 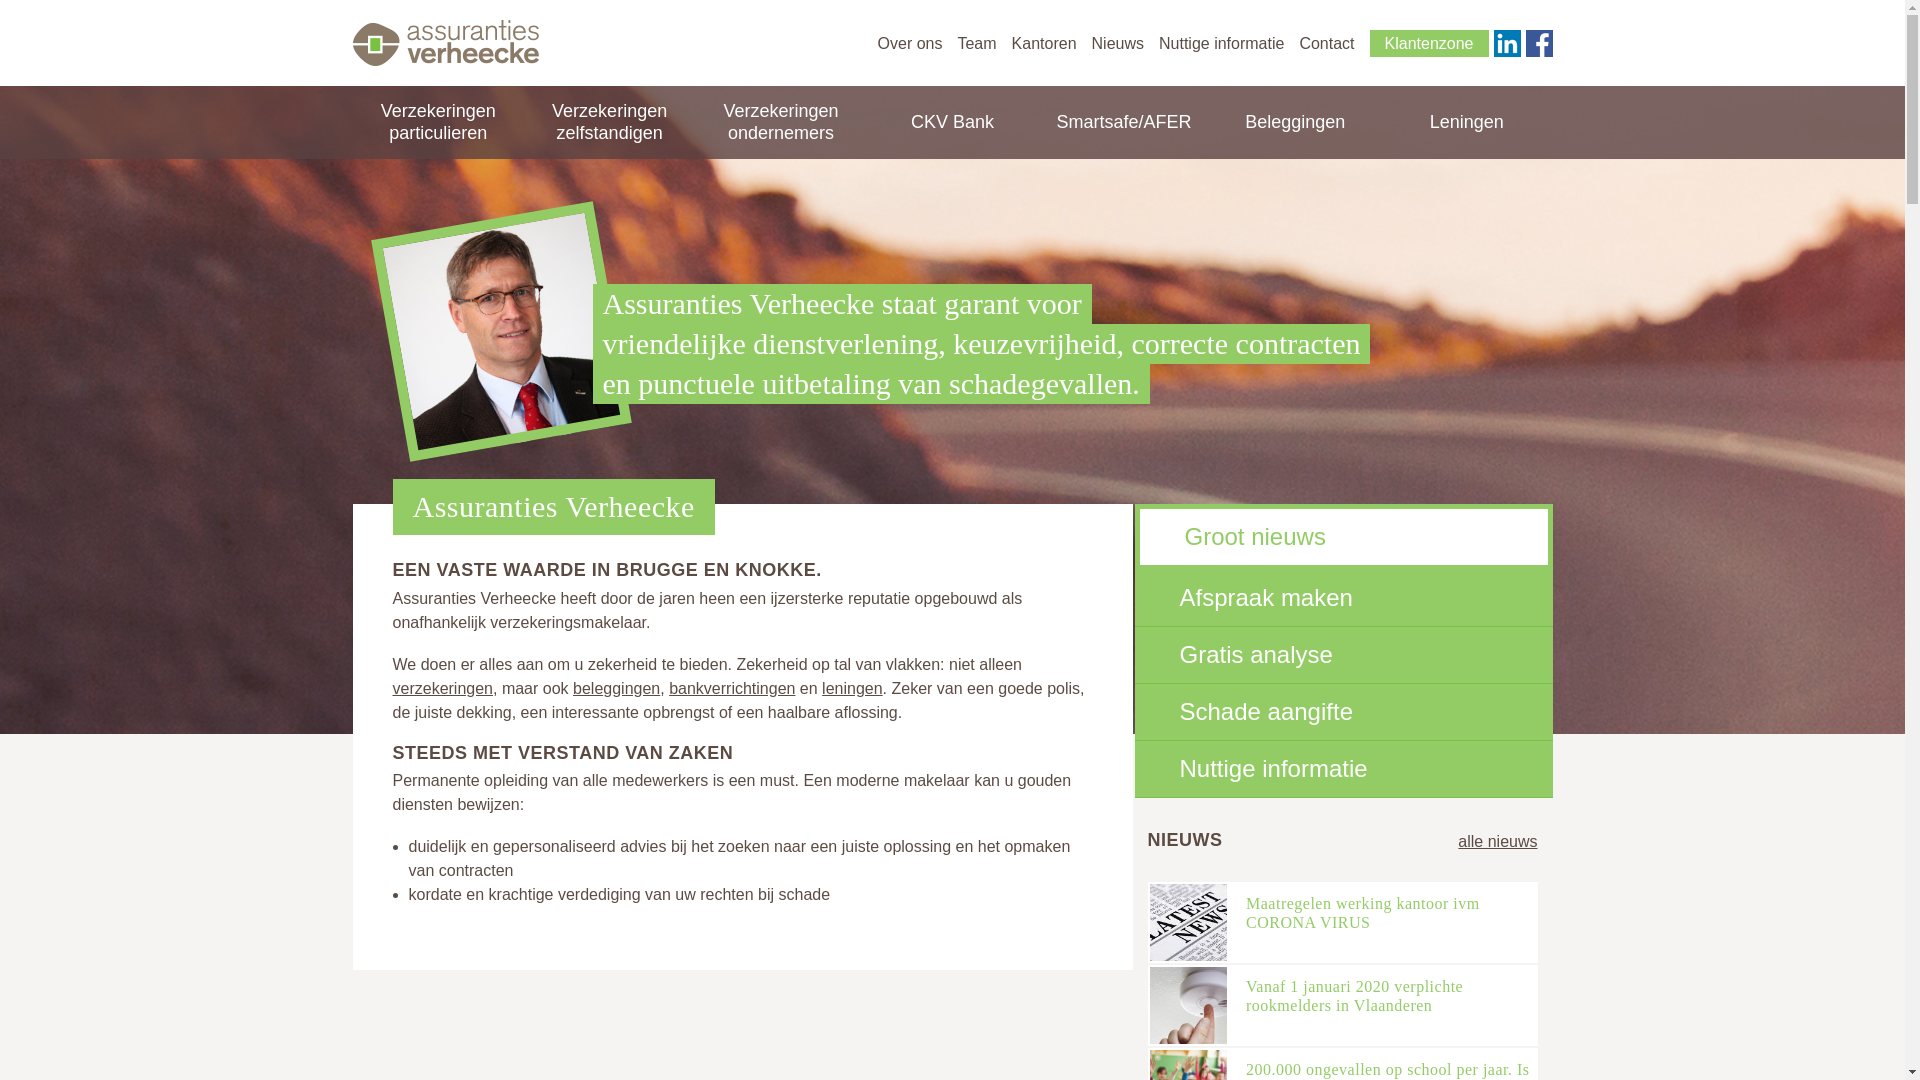 I want to click on Vanaf 1 januari 2020 verplichte rookmelders in Vlaanderen, so click(x=1354, y=996).